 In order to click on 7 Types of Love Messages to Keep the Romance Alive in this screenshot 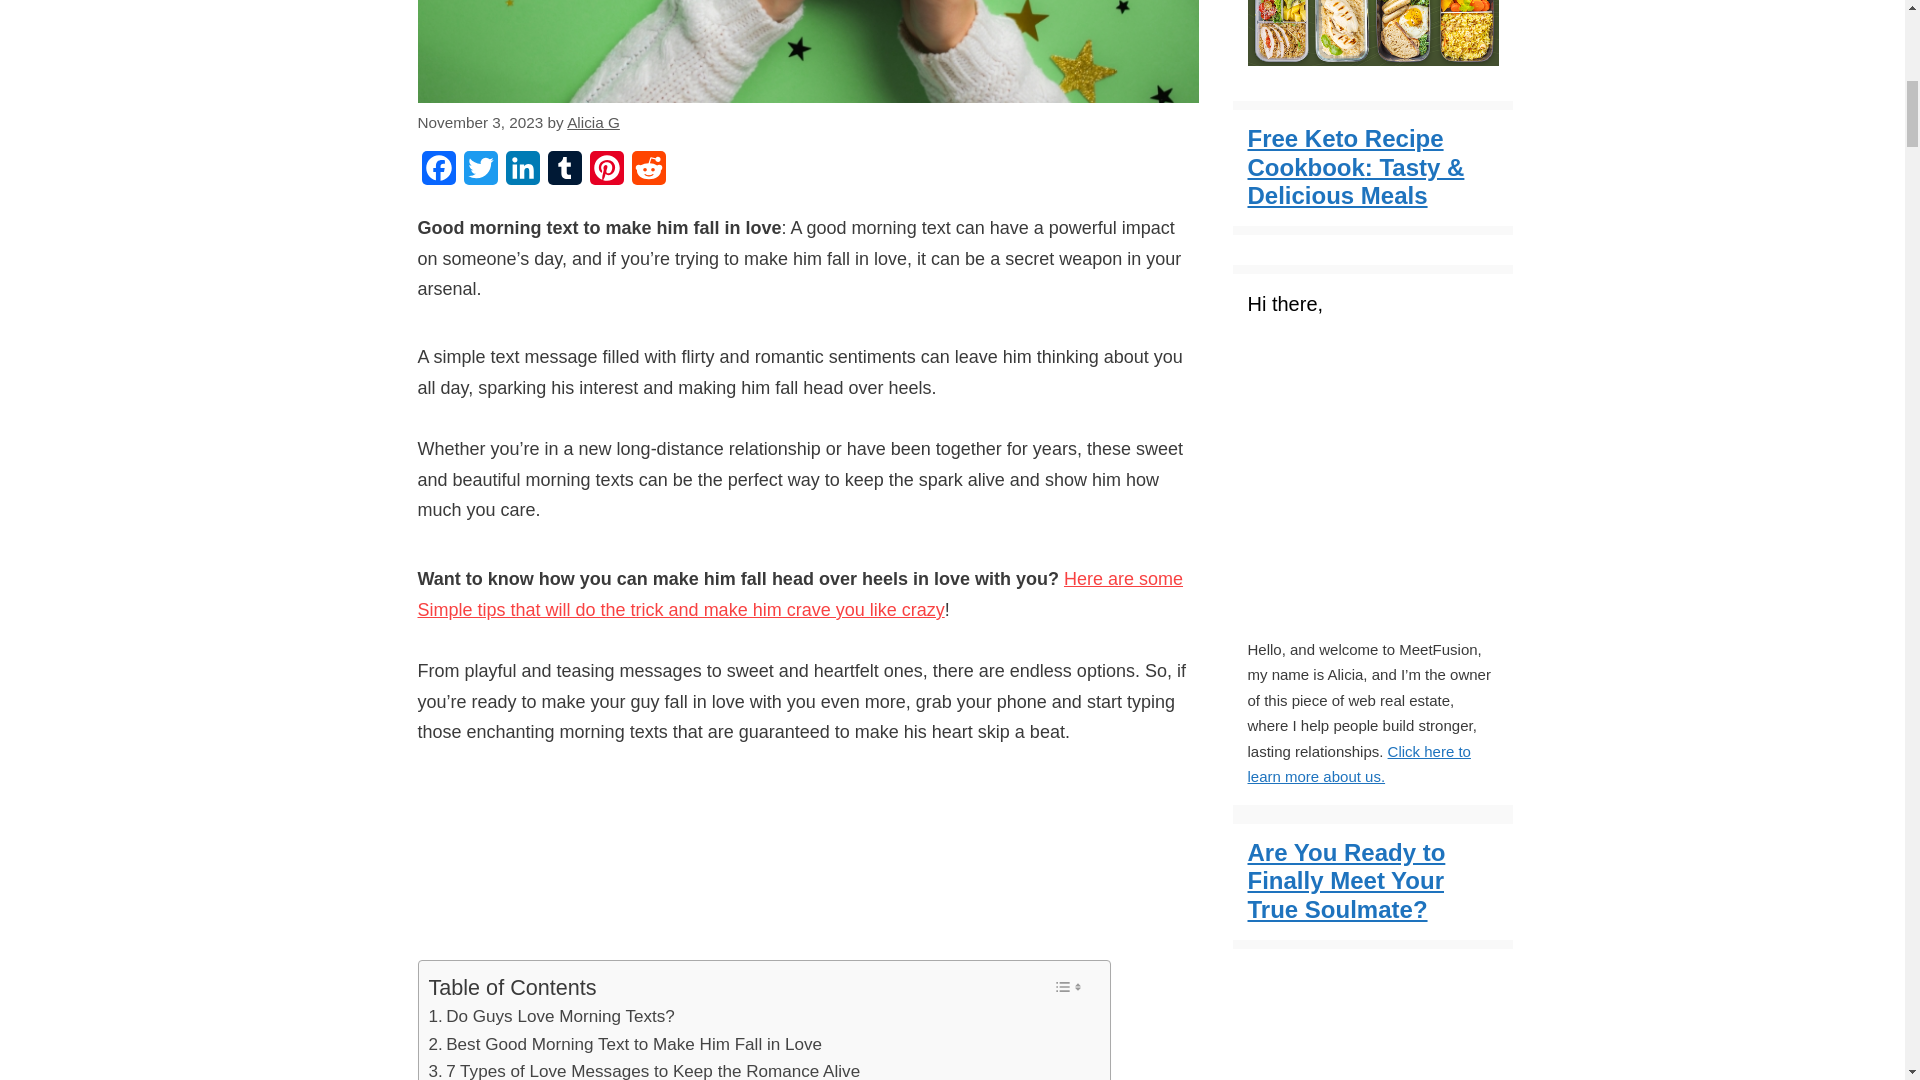, I will do `click(644, 1069)`.